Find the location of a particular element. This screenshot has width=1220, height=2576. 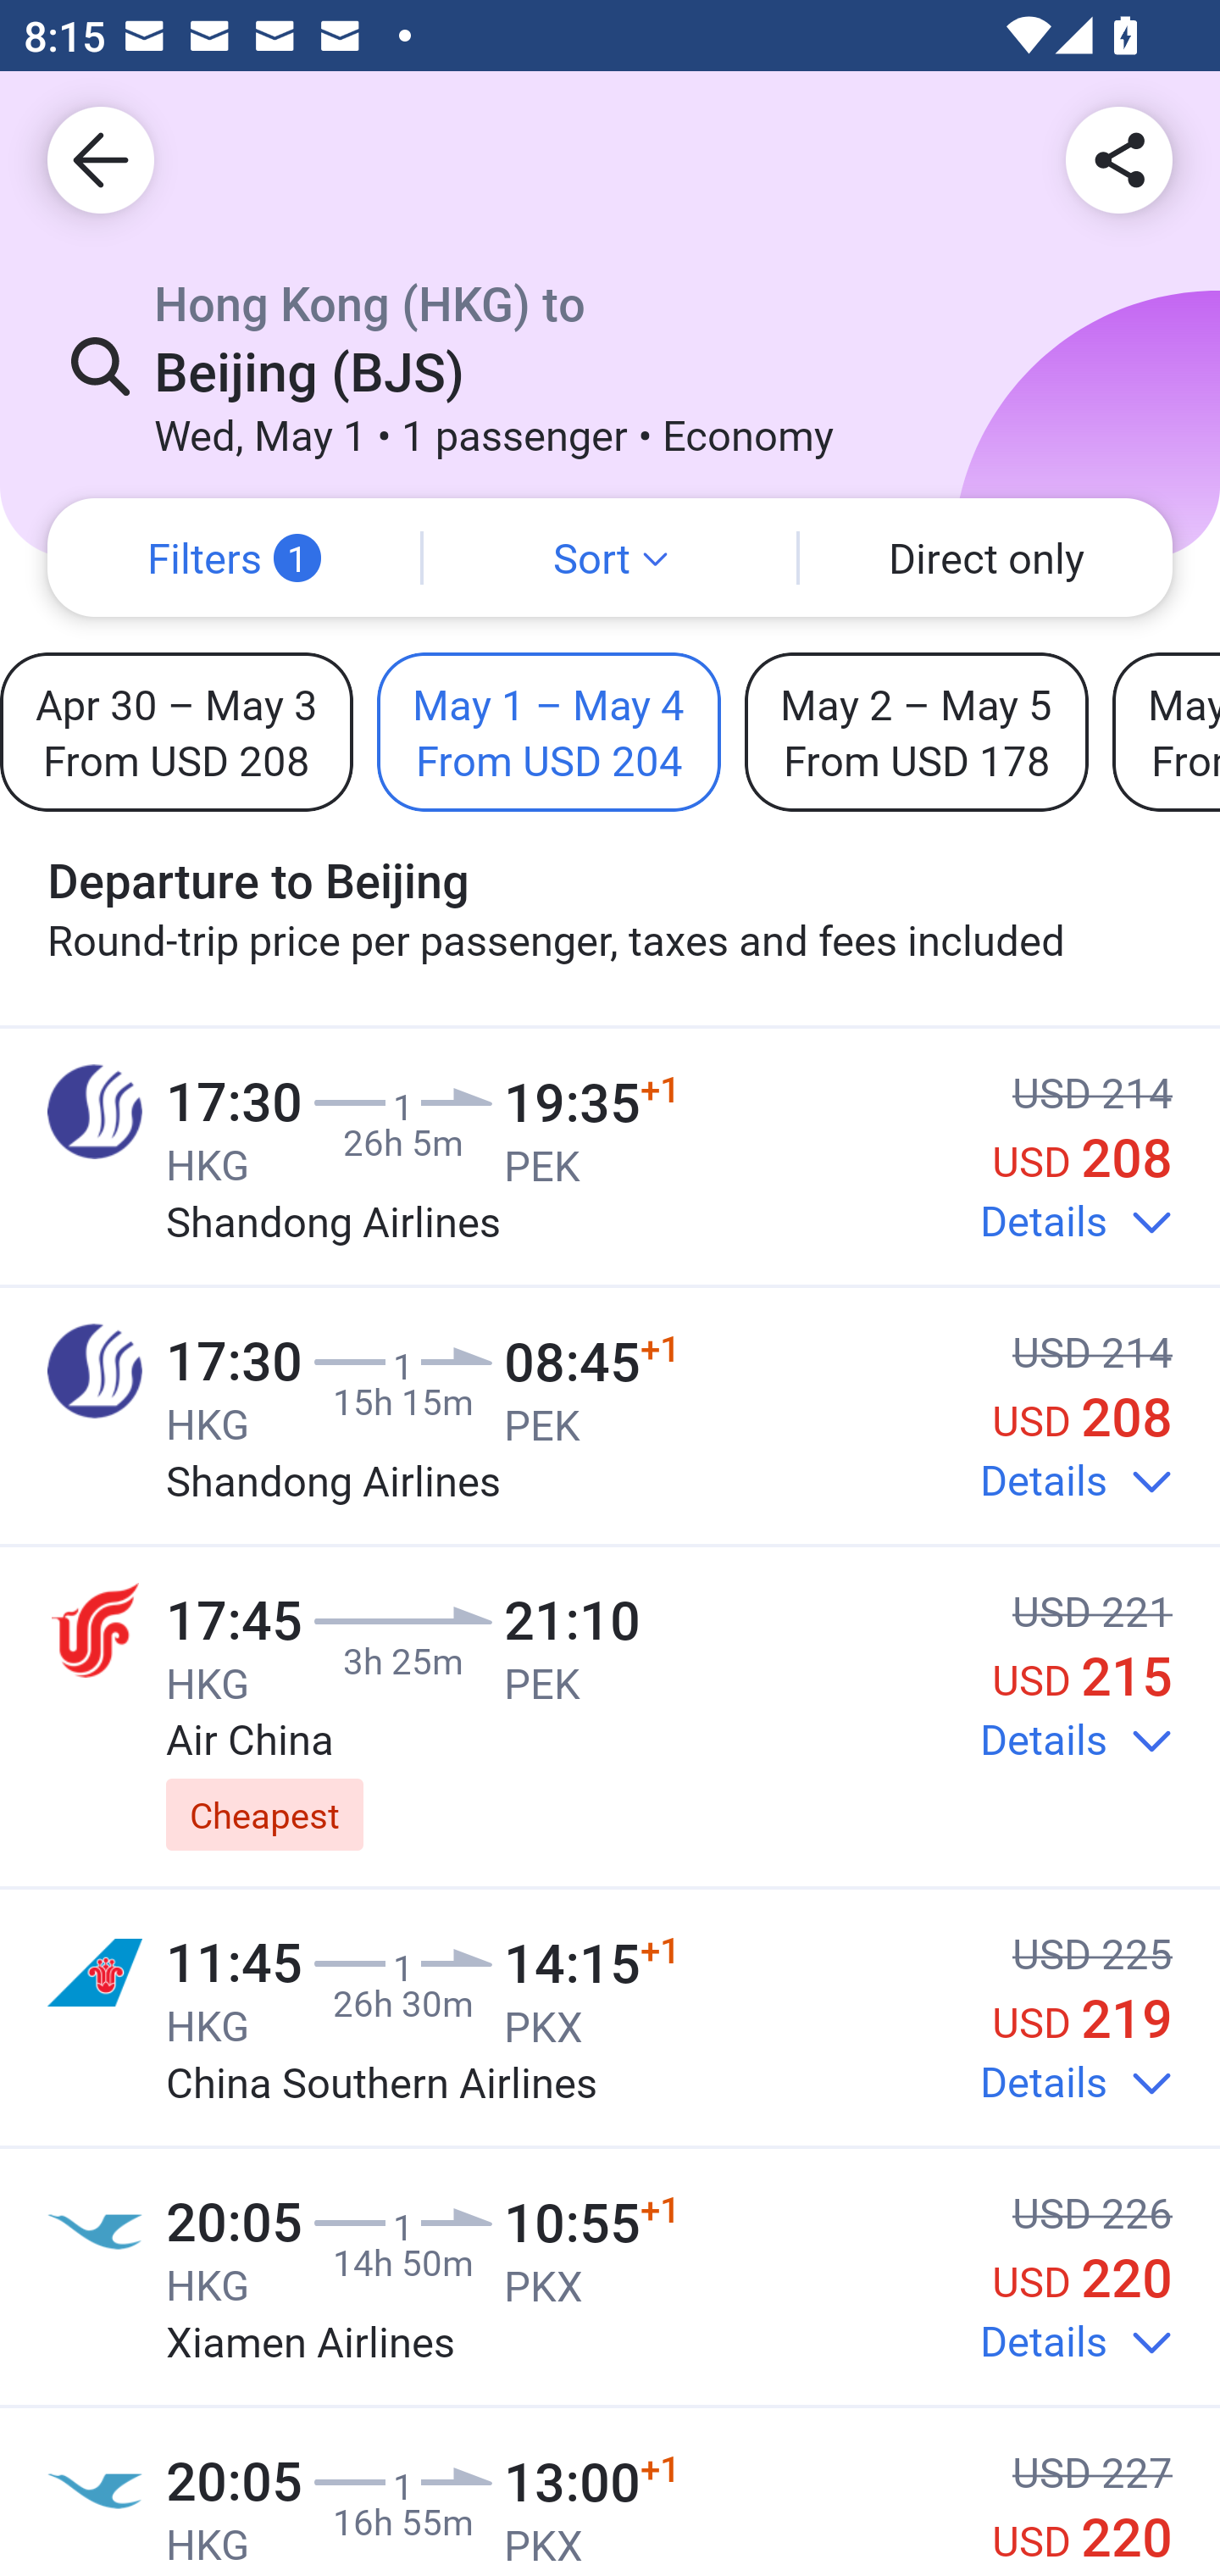

May 1 – May 4 From USD 204 is located at coordinates (549, 731).